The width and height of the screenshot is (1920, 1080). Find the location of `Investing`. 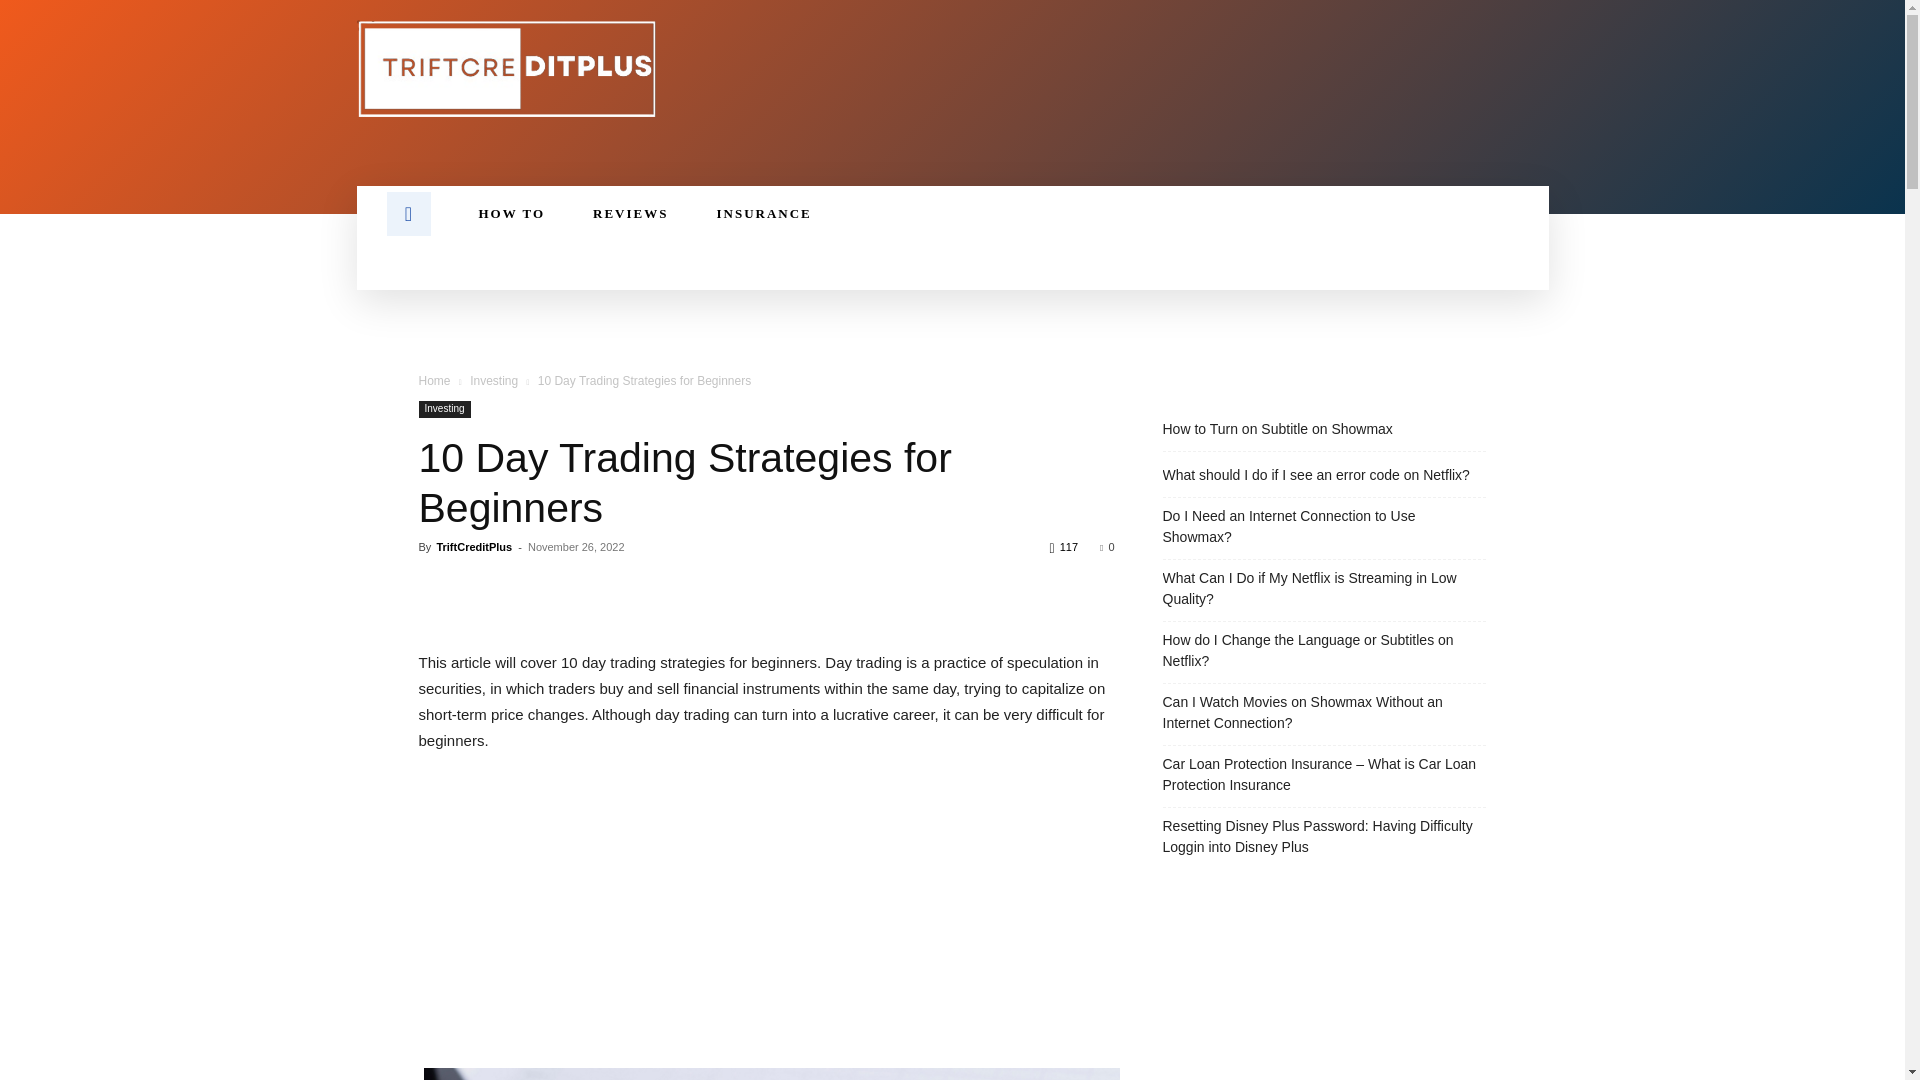

Investing is located at coordinates (494, 380).